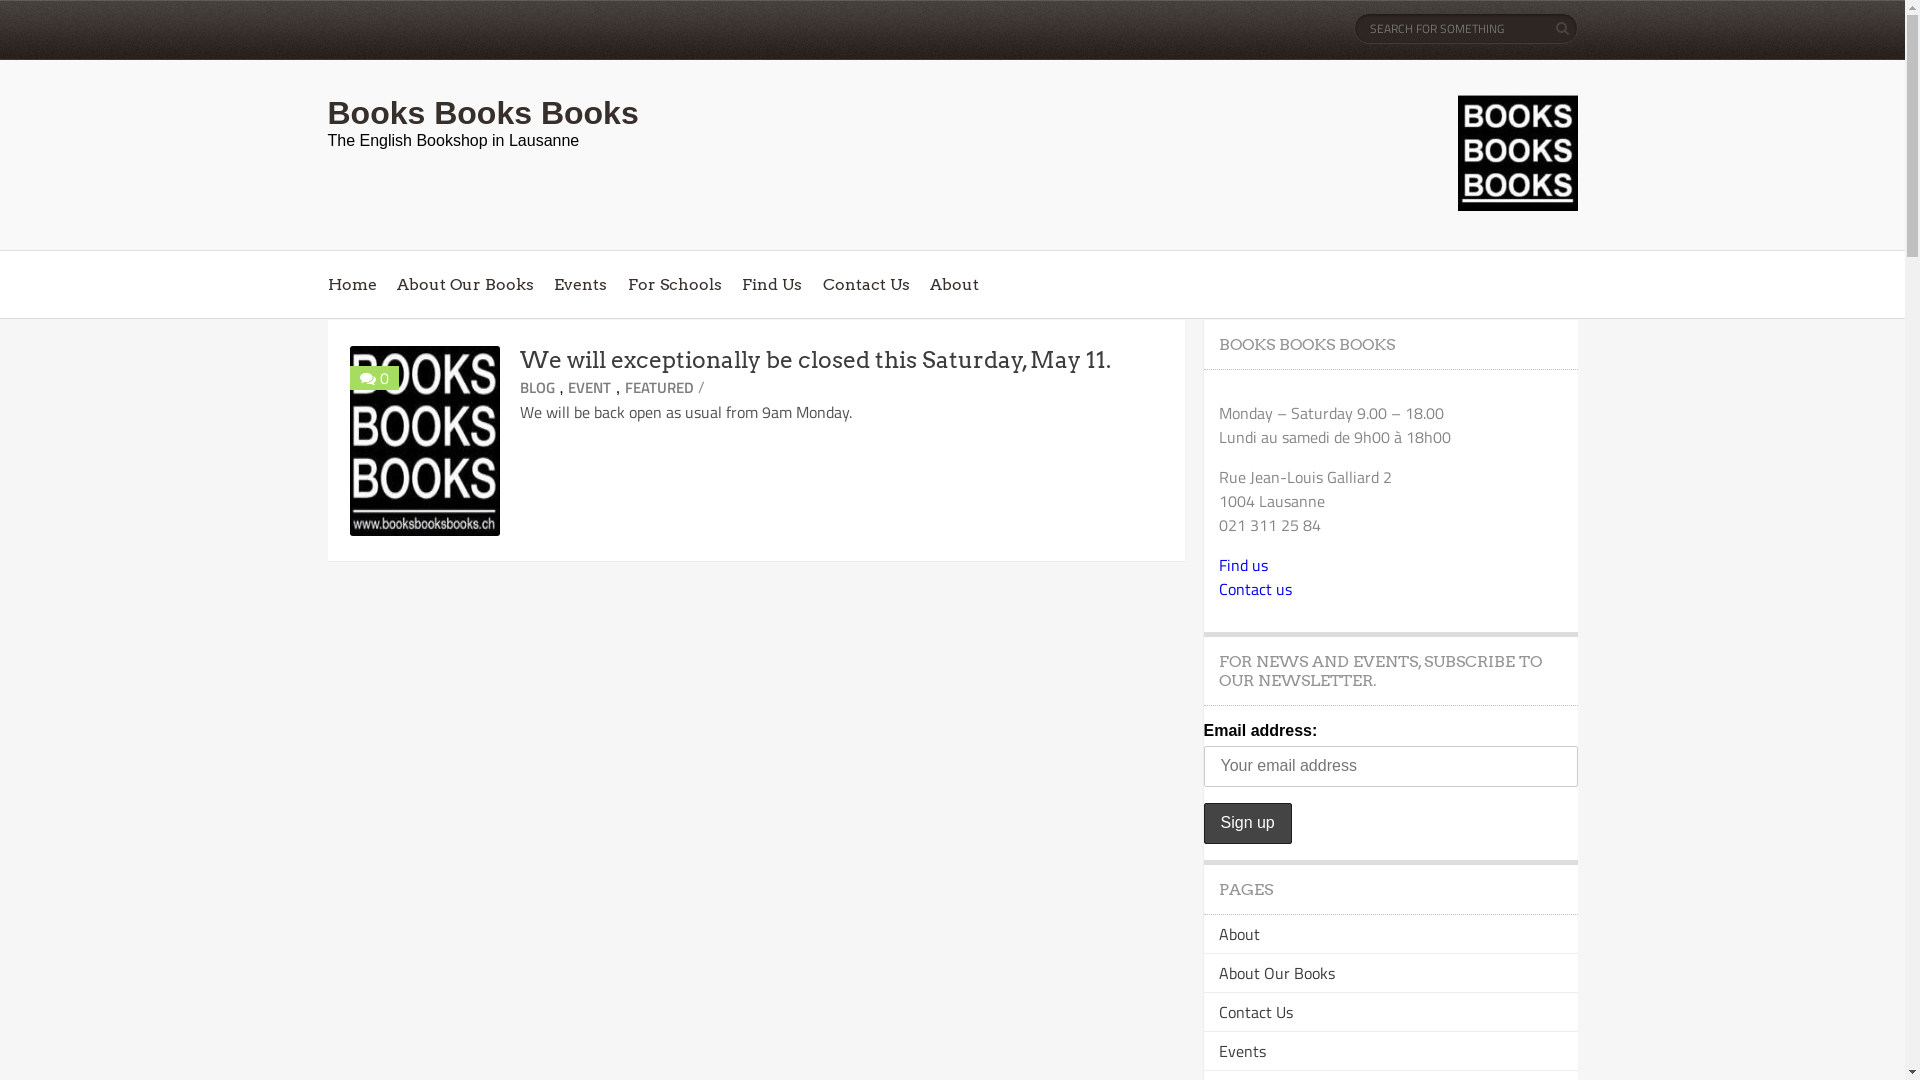 The width and height of the screenshot is (1920, 1080). I want to click on Sign up, so click(1248, 824).